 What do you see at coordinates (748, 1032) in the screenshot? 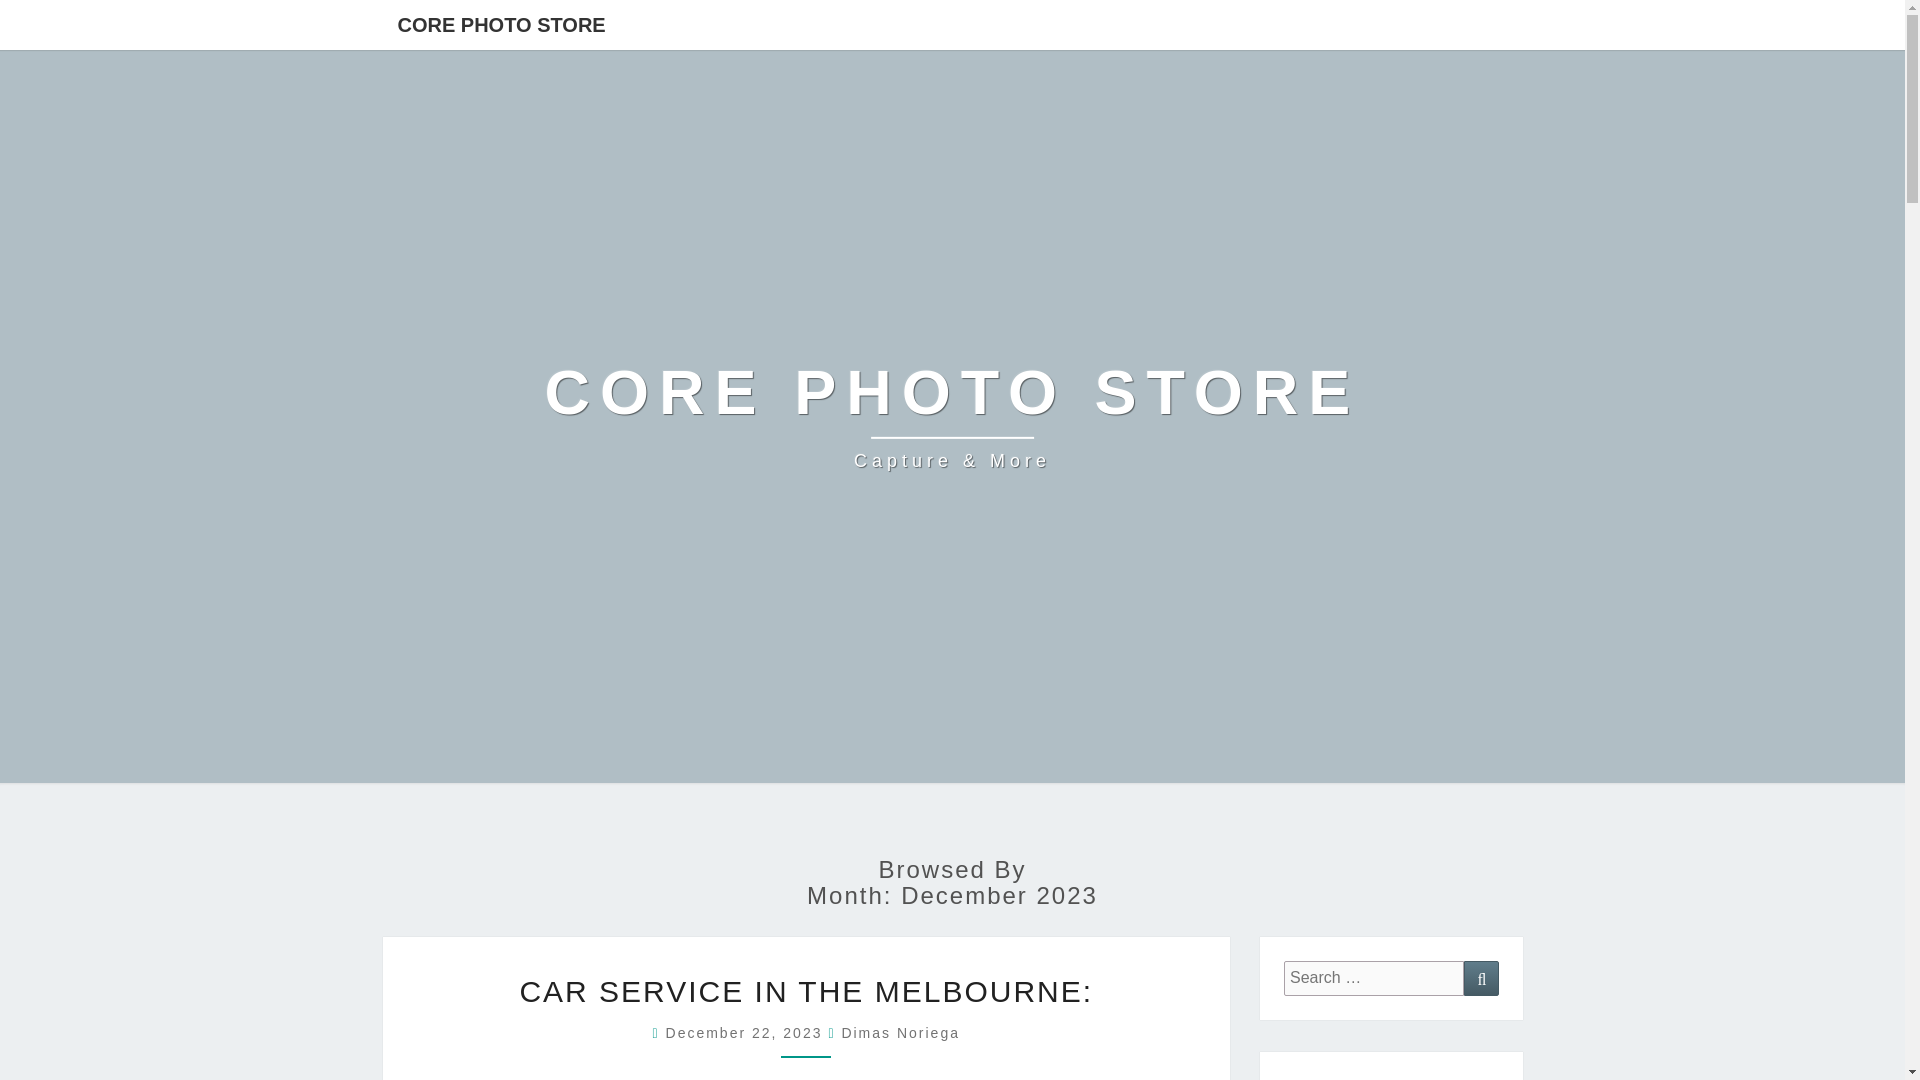
I see `5:07 am` at bounding box center [748, 1032].